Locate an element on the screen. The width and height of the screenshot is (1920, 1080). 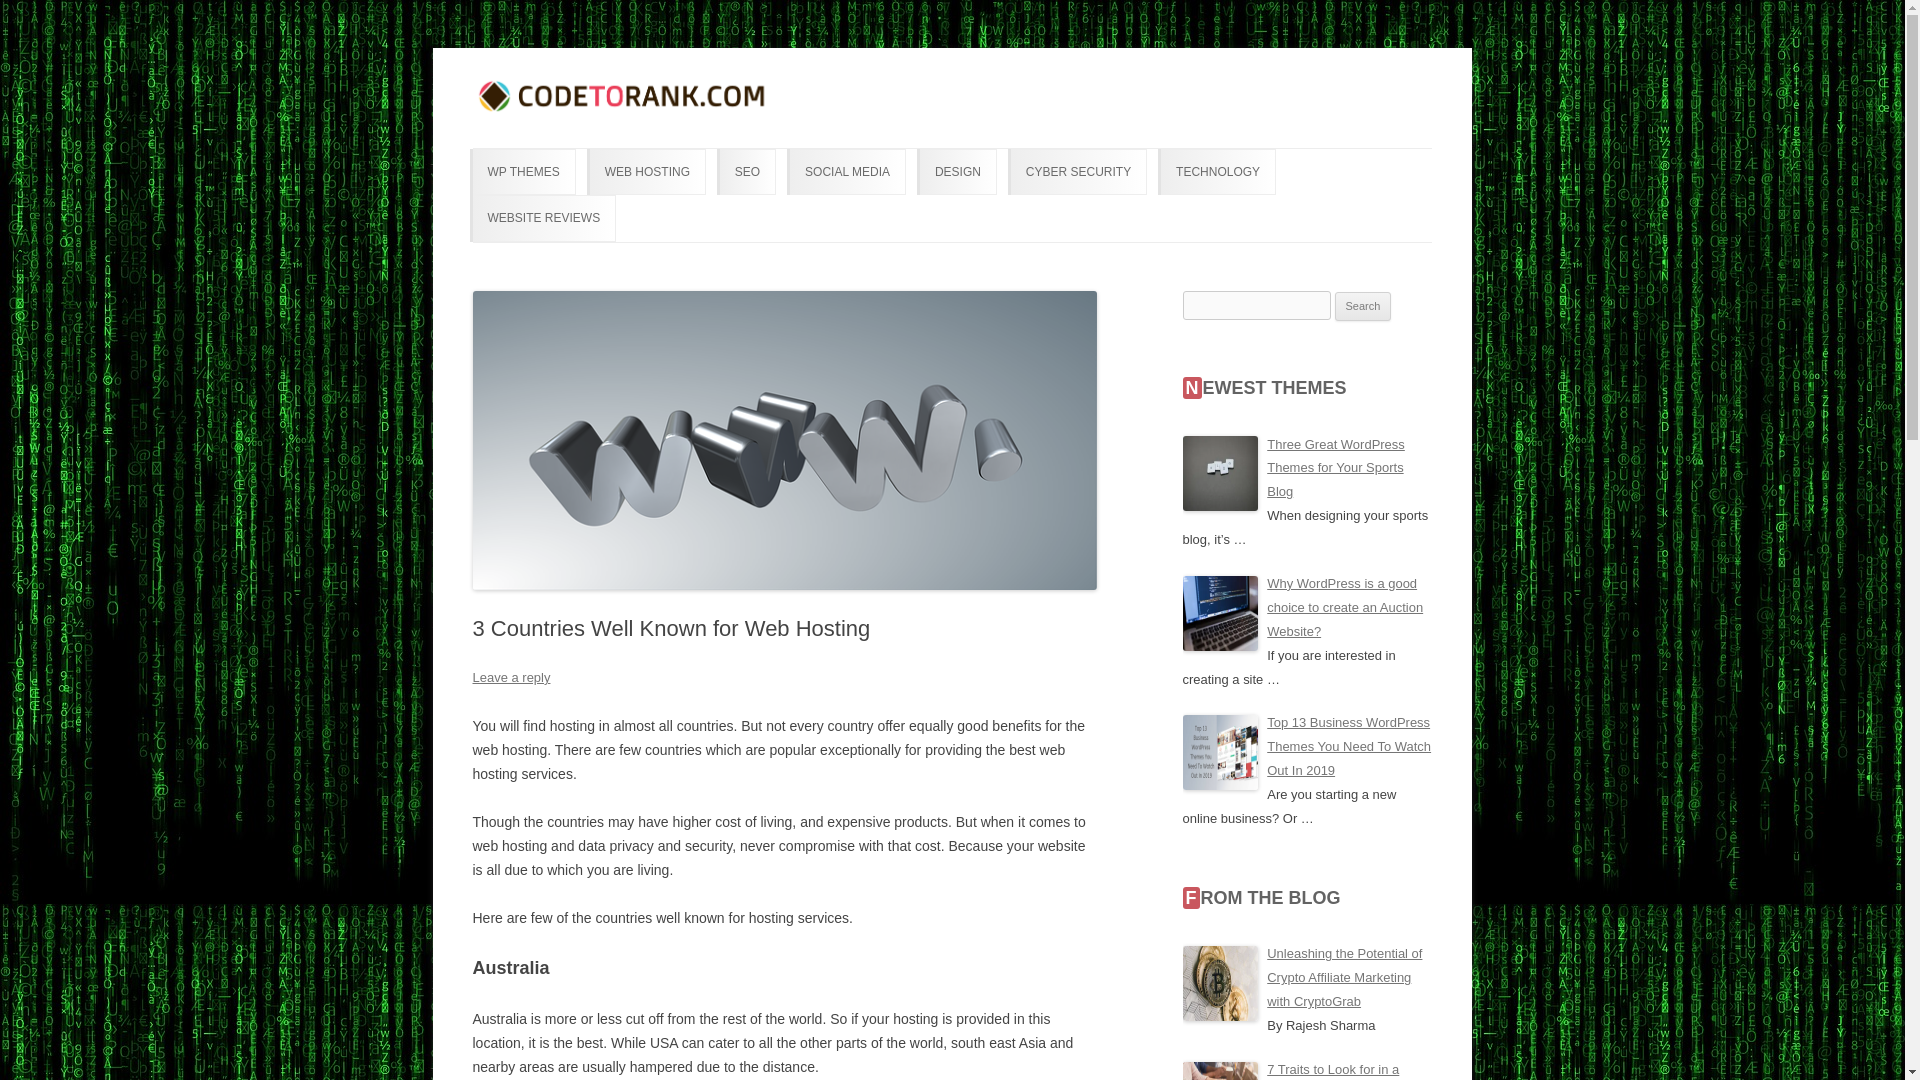
Search is located at coordinates (1363, 306).